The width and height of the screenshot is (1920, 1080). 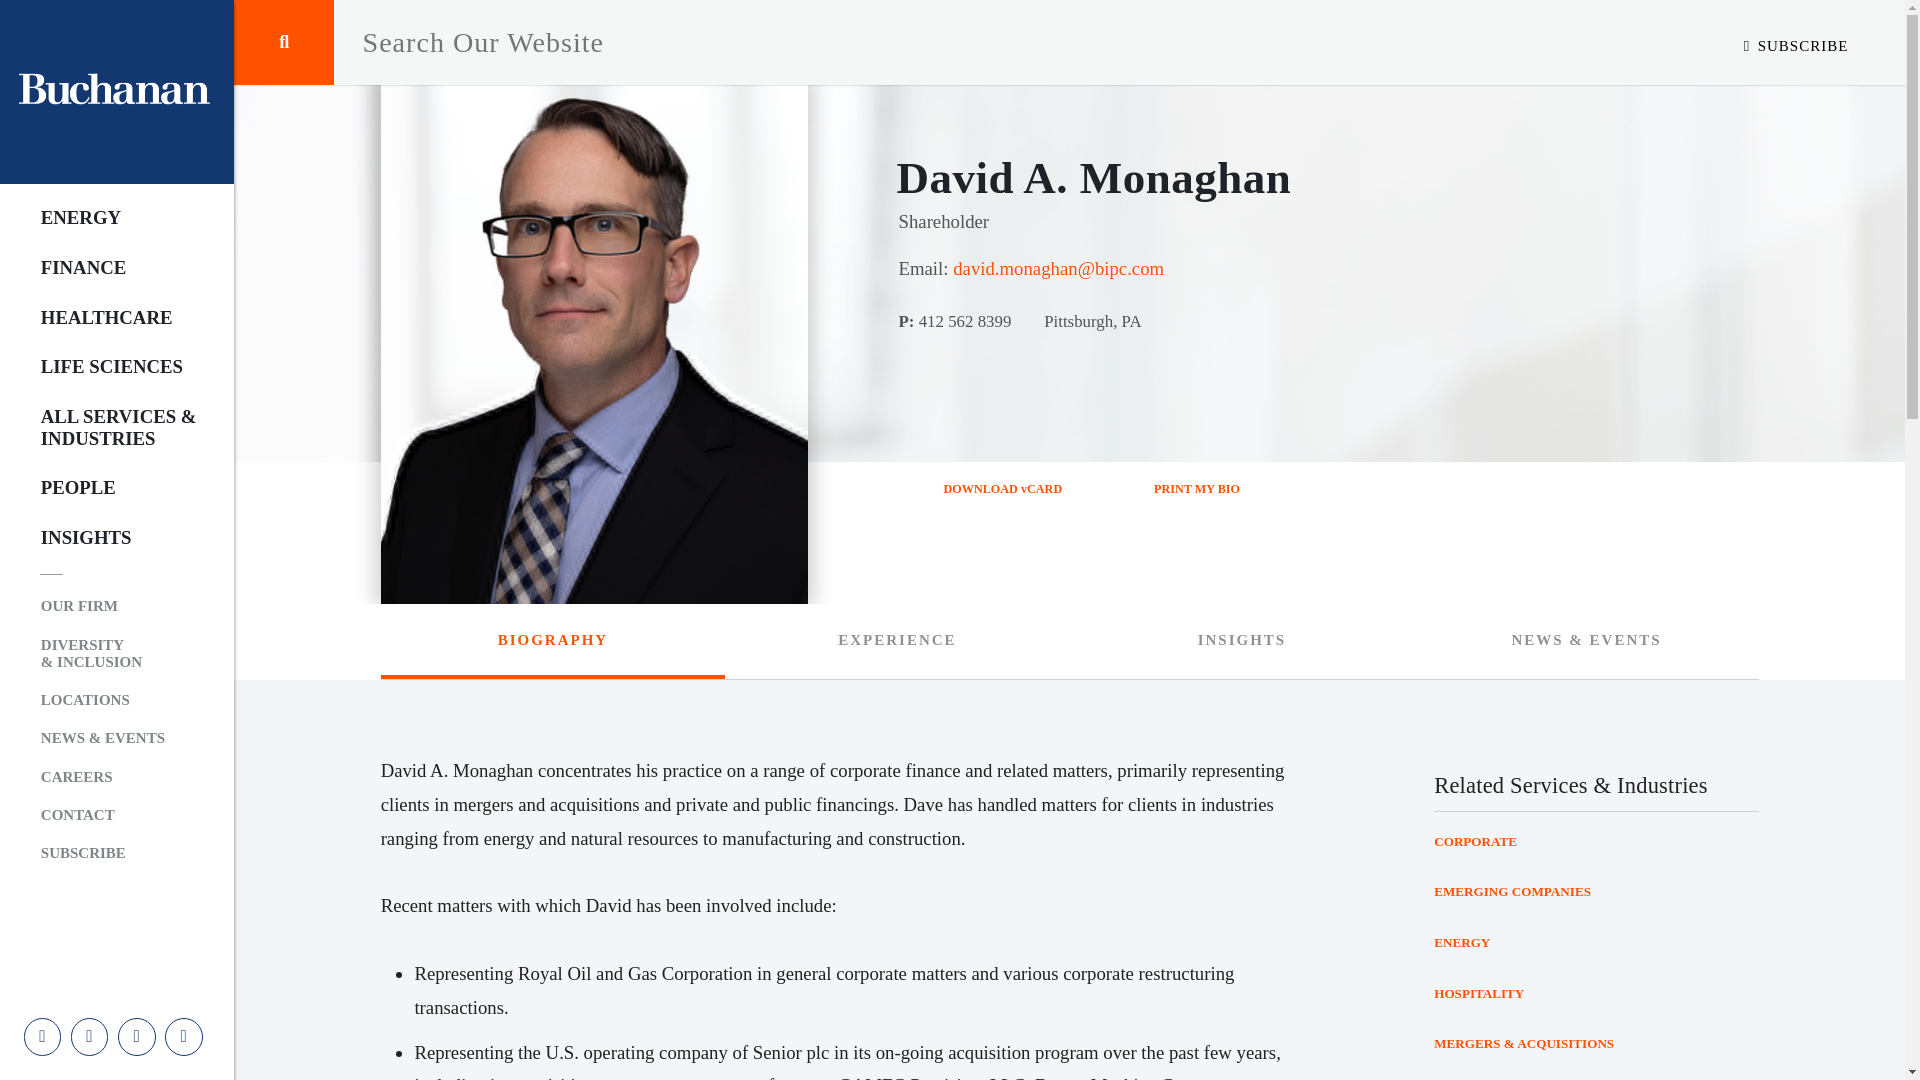 What do you see at coordinates (1796, 45) in the screenshot?
I see `Click Here to Subscribe` at bounding box center [1796, 45].